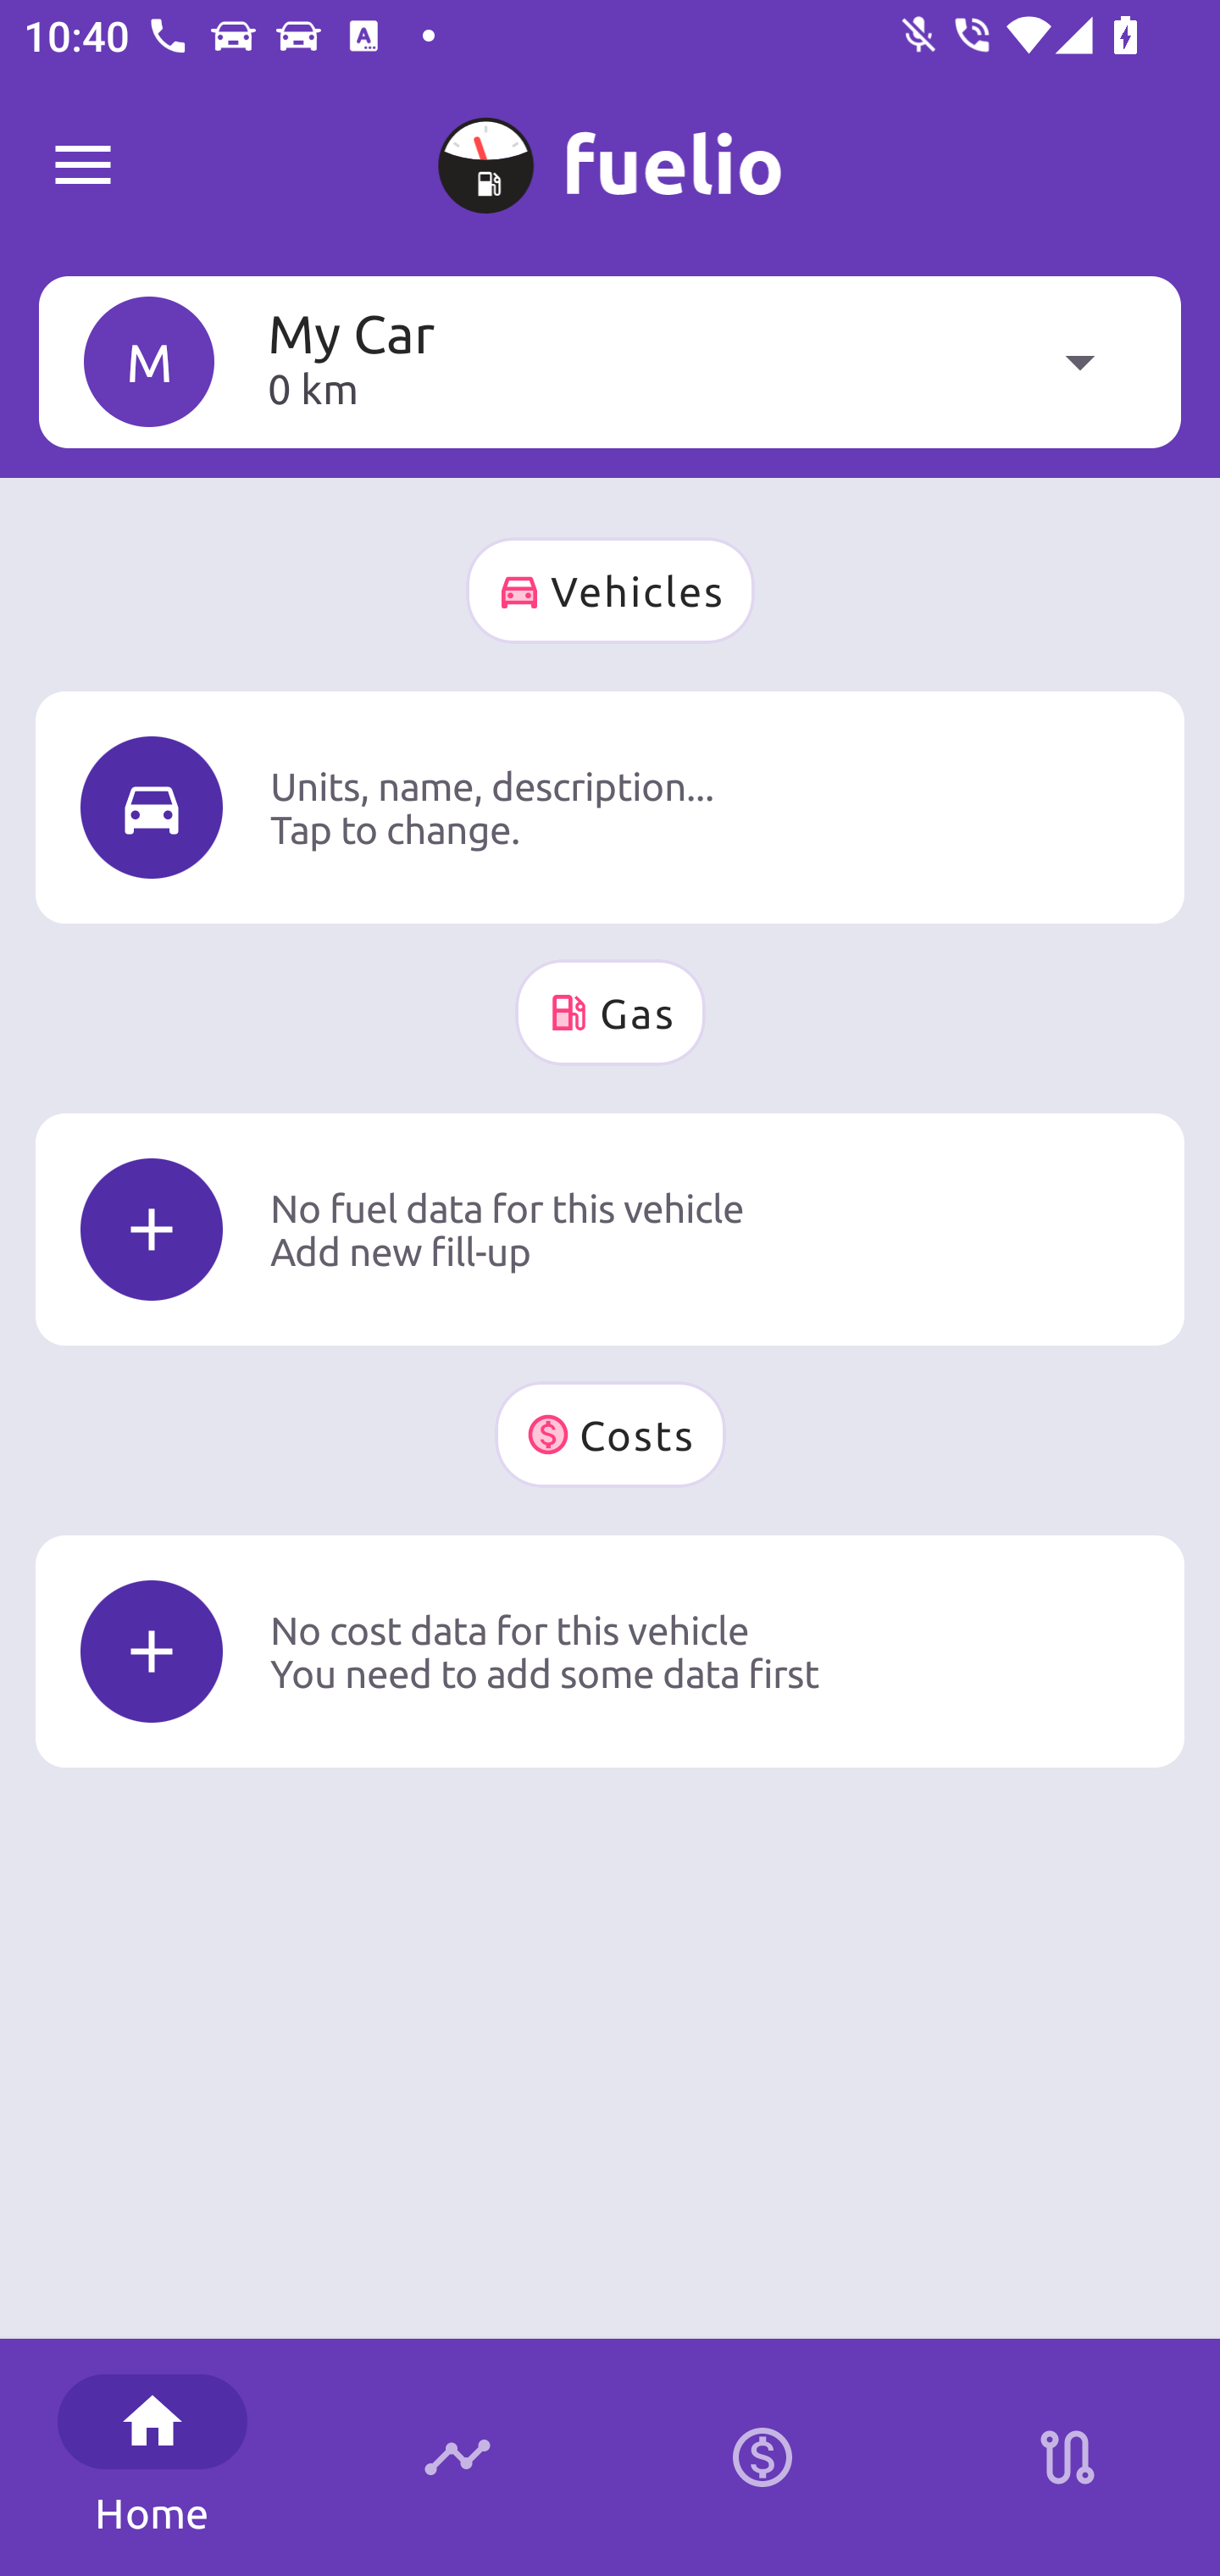  I want to click on Stations on route, so click(1067, 2457).